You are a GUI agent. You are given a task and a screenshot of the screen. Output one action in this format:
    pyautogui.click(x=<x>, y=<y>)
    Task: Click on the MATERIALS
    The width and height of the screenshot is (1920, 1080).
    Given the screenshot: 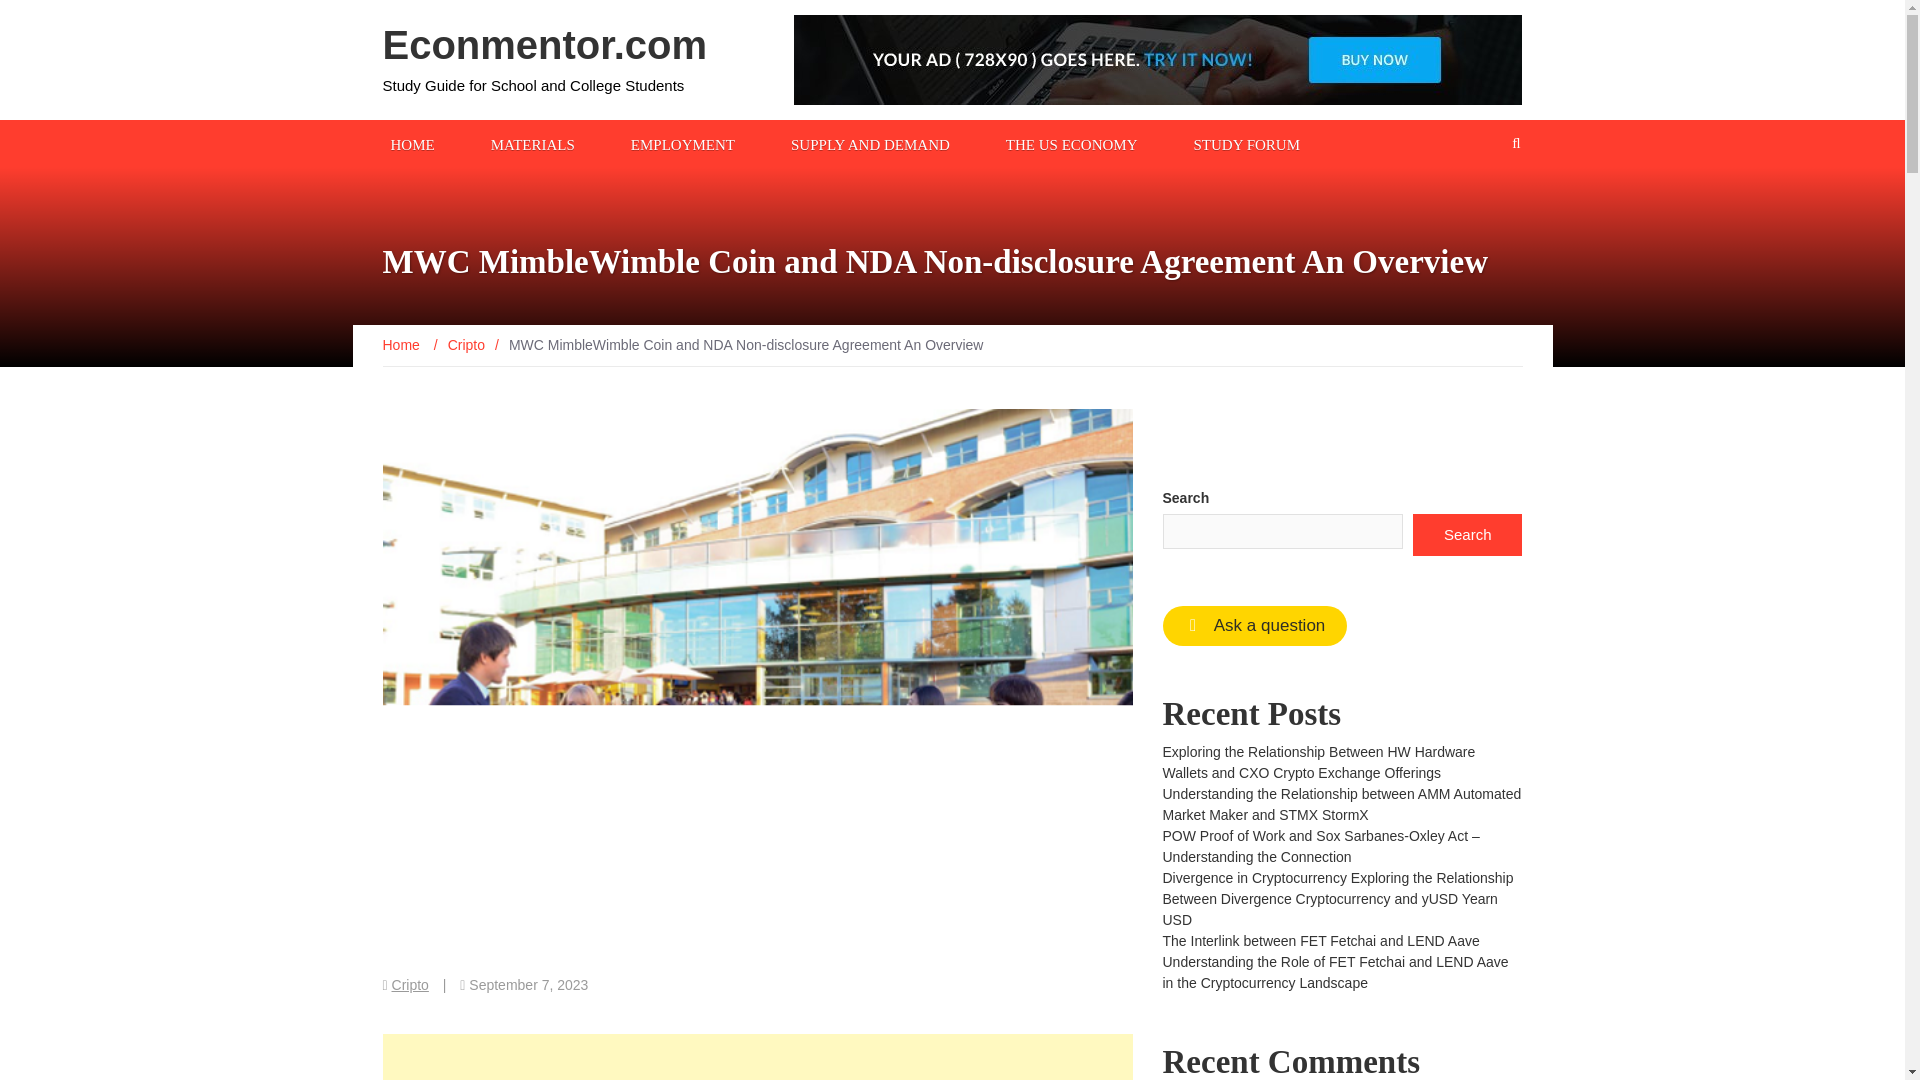 What is the action you would take?
    pyautogui.click(x=533, y=143)
    